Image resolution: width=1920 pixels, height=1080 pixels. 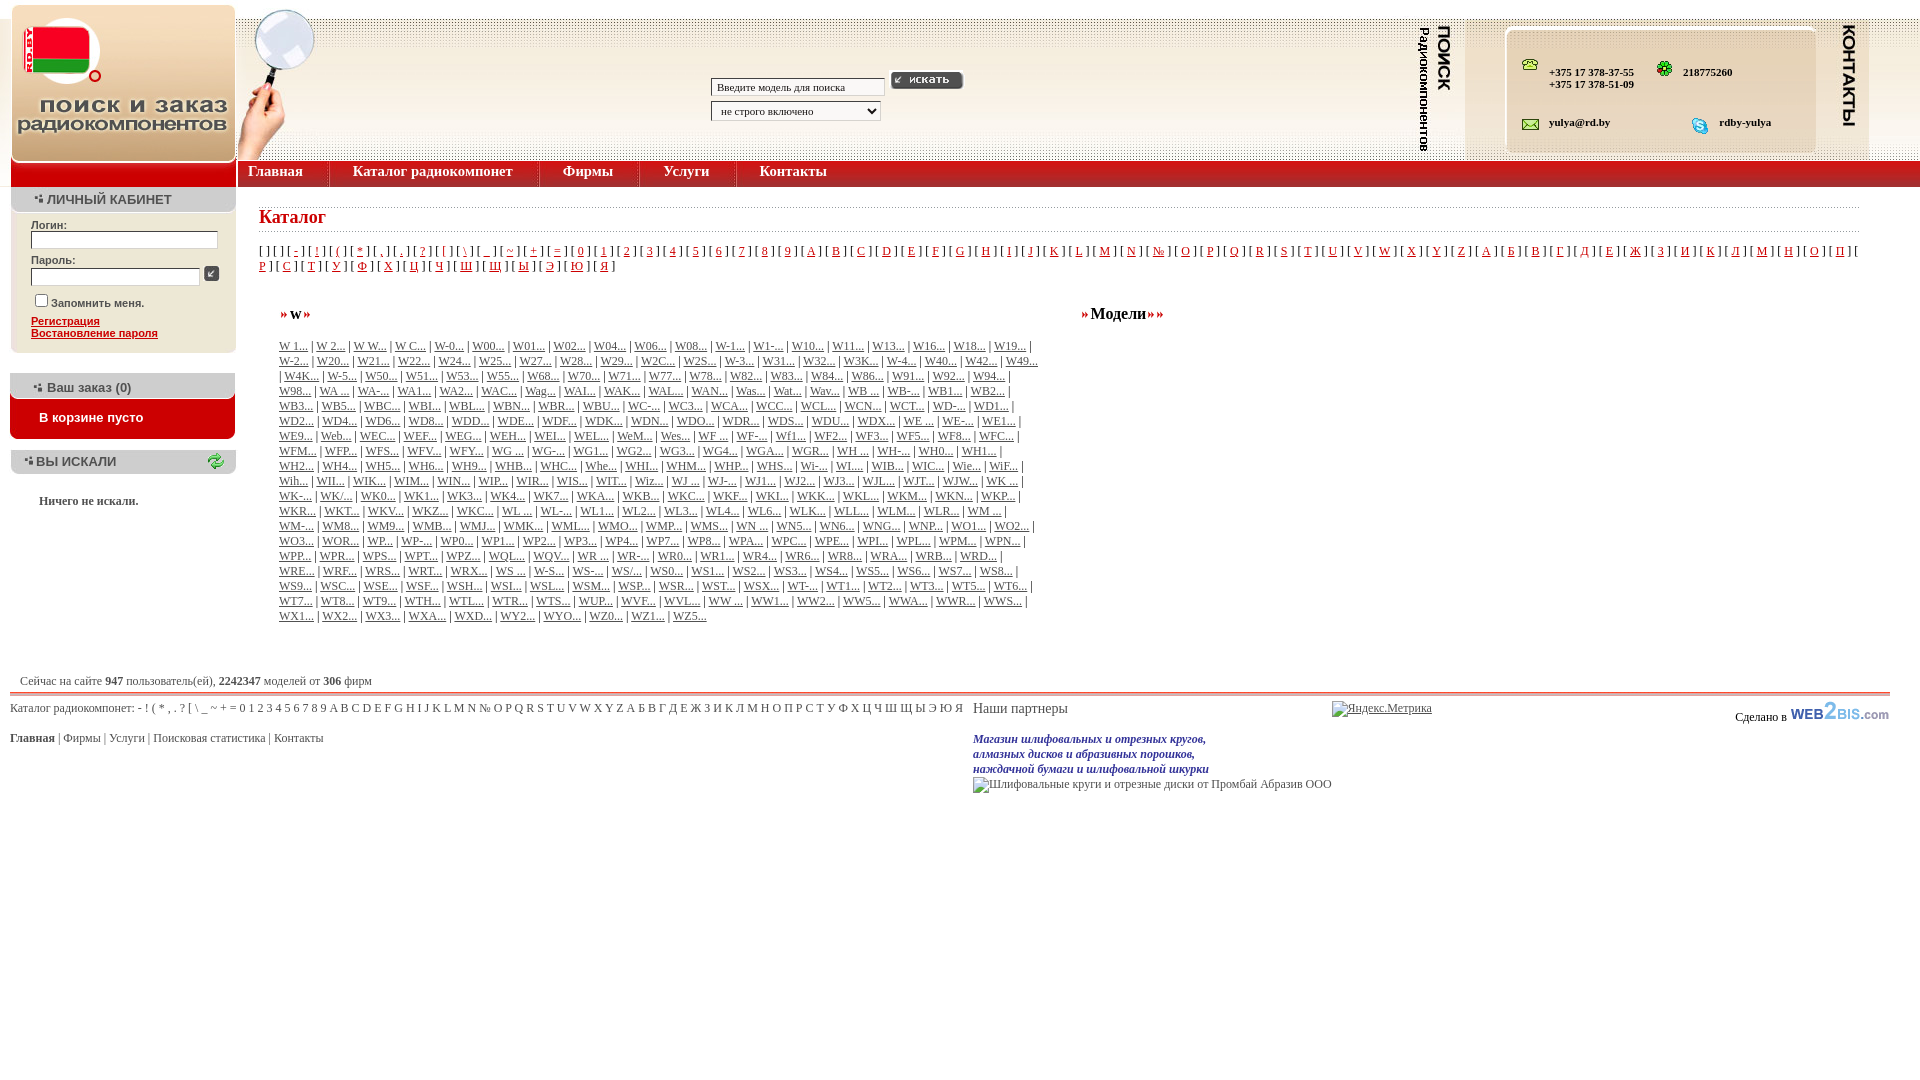 What do you see at coordinates (827, 376) in the screenshot?
I see `W84...` at bounding box center [827, 376].